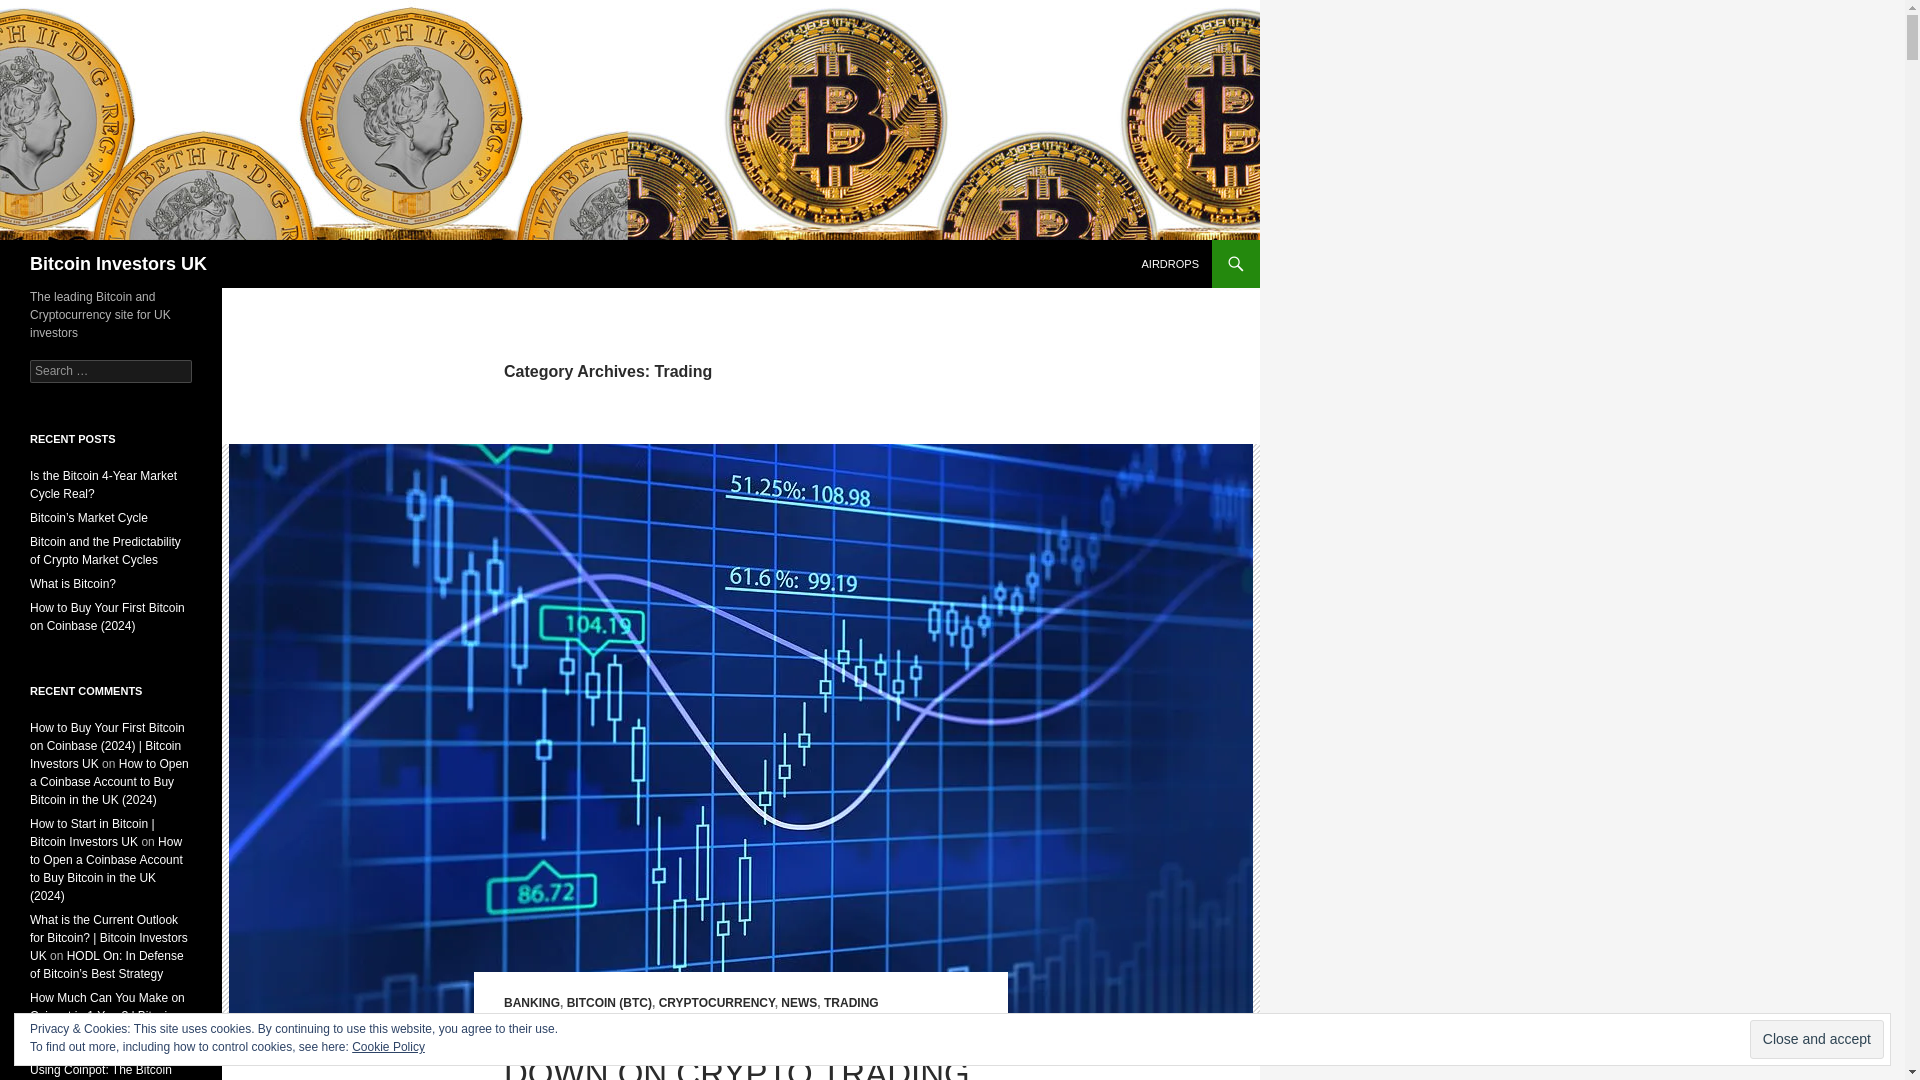 The height and width of the screenshot is (1080, 1920). Describe the element at coordinates (851, 1002) in the screenshot. I see `TRADING` at that location.